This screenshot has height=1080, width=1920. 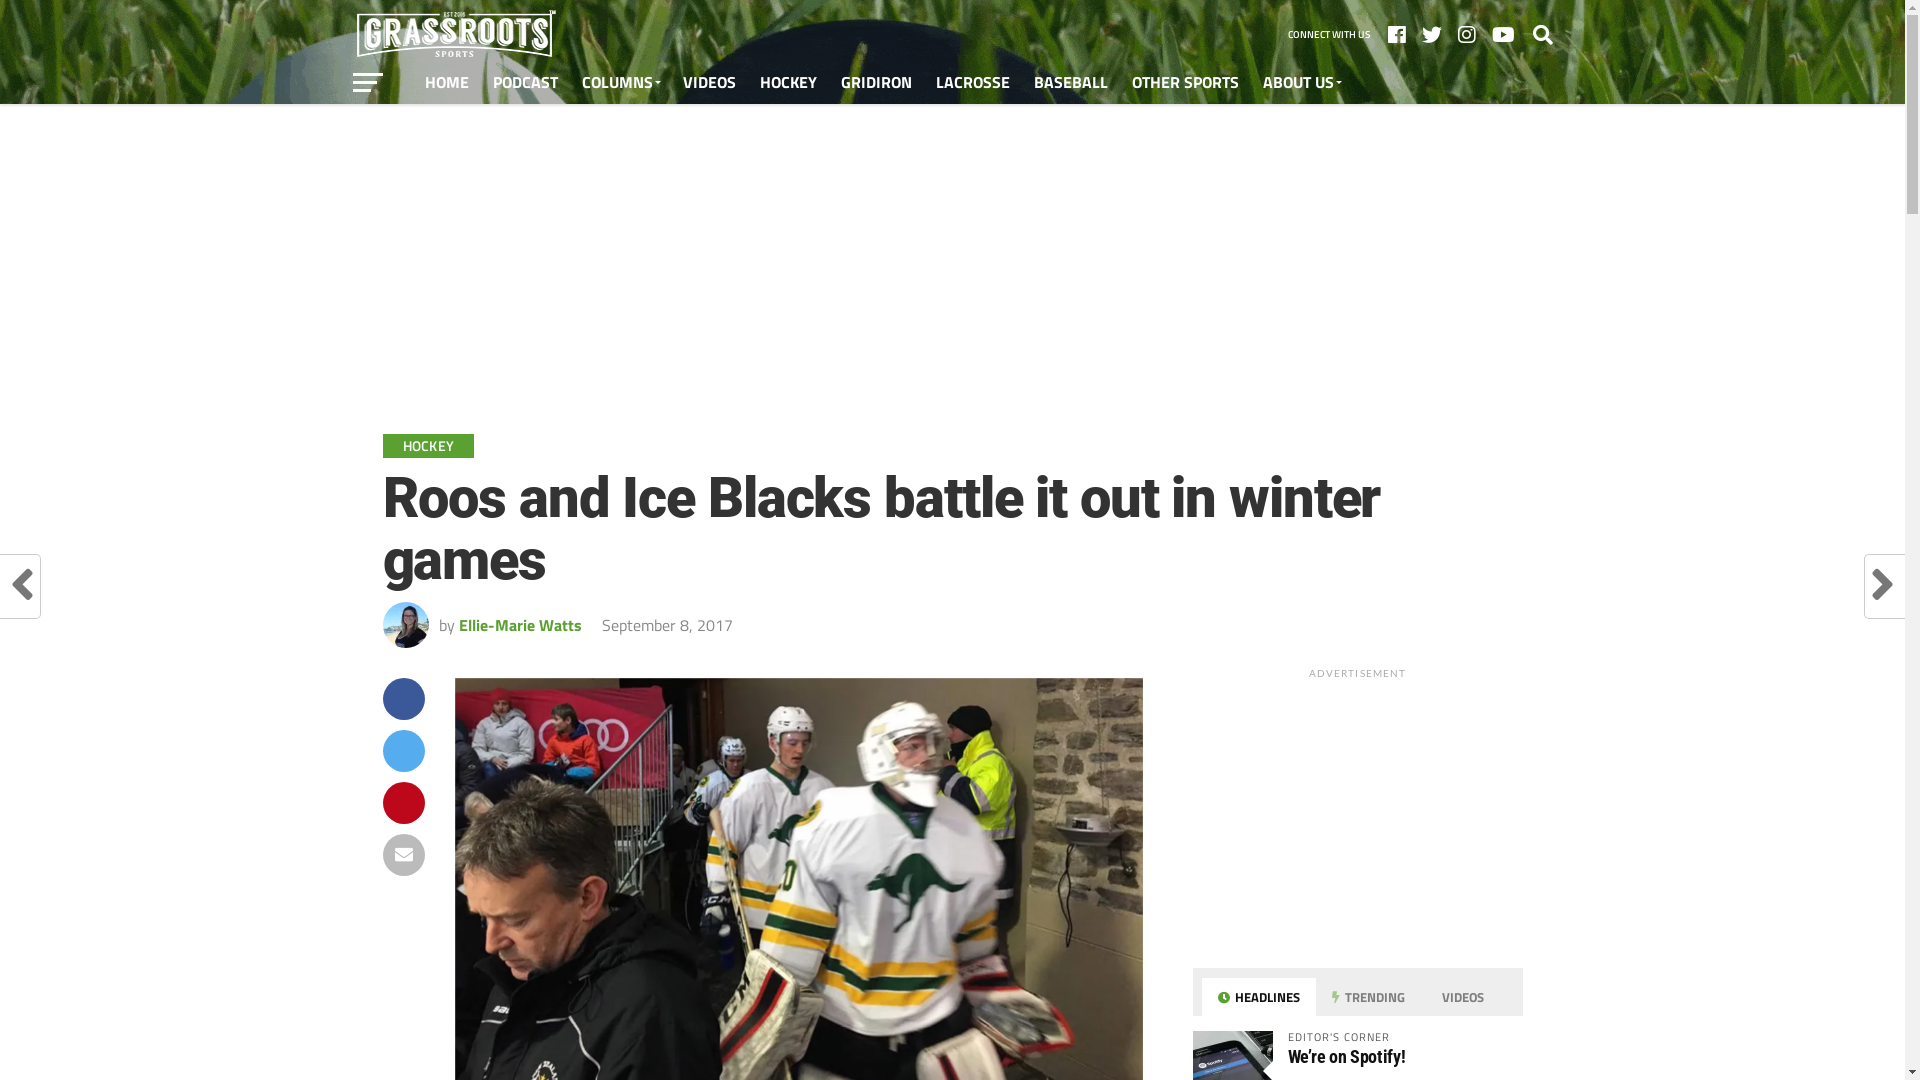 What do you see at coordinates (1186, 82) in the screenshot?
I see `OTHER SPORTS` at bounding box center [1186, 82].